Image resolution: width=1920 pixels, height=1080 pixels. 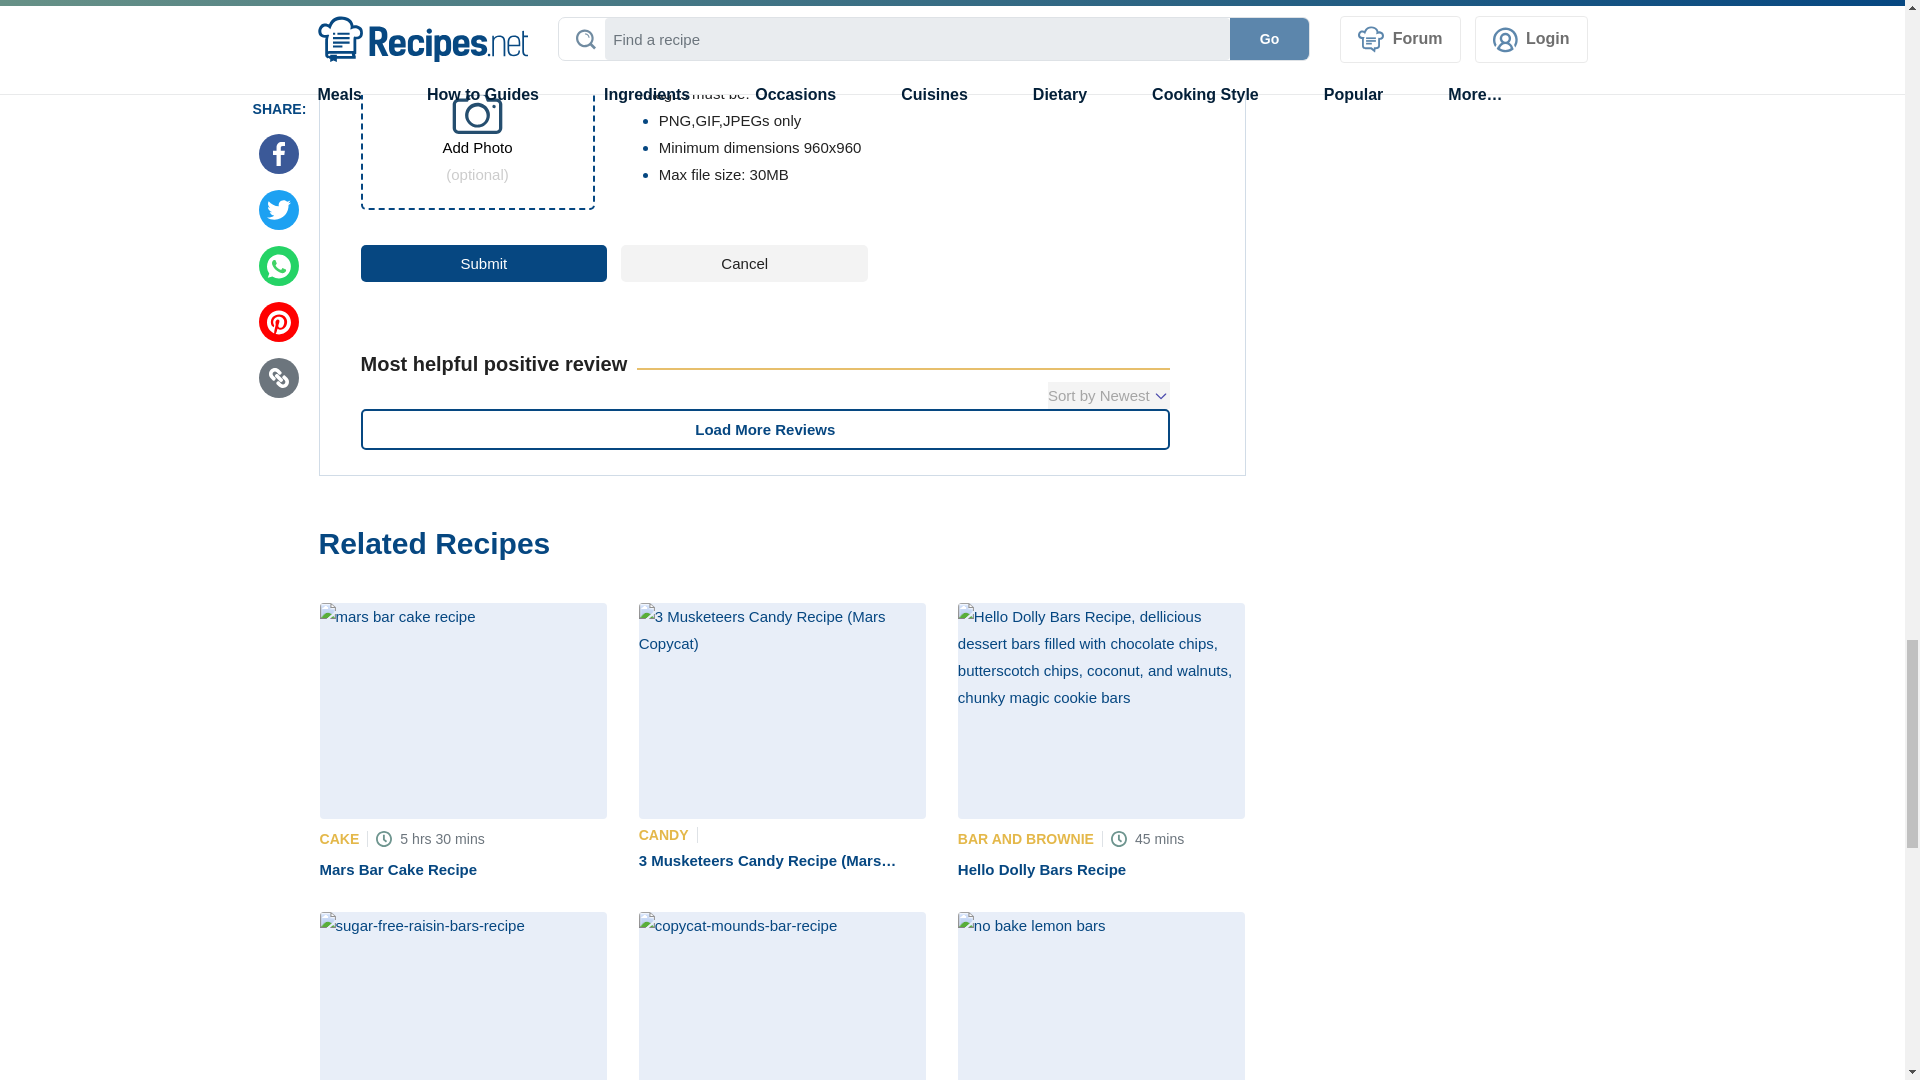 What do you see at coordinates (744, 263) in the screenshot?
I see `Cancel` at bounding box center [744, 263].